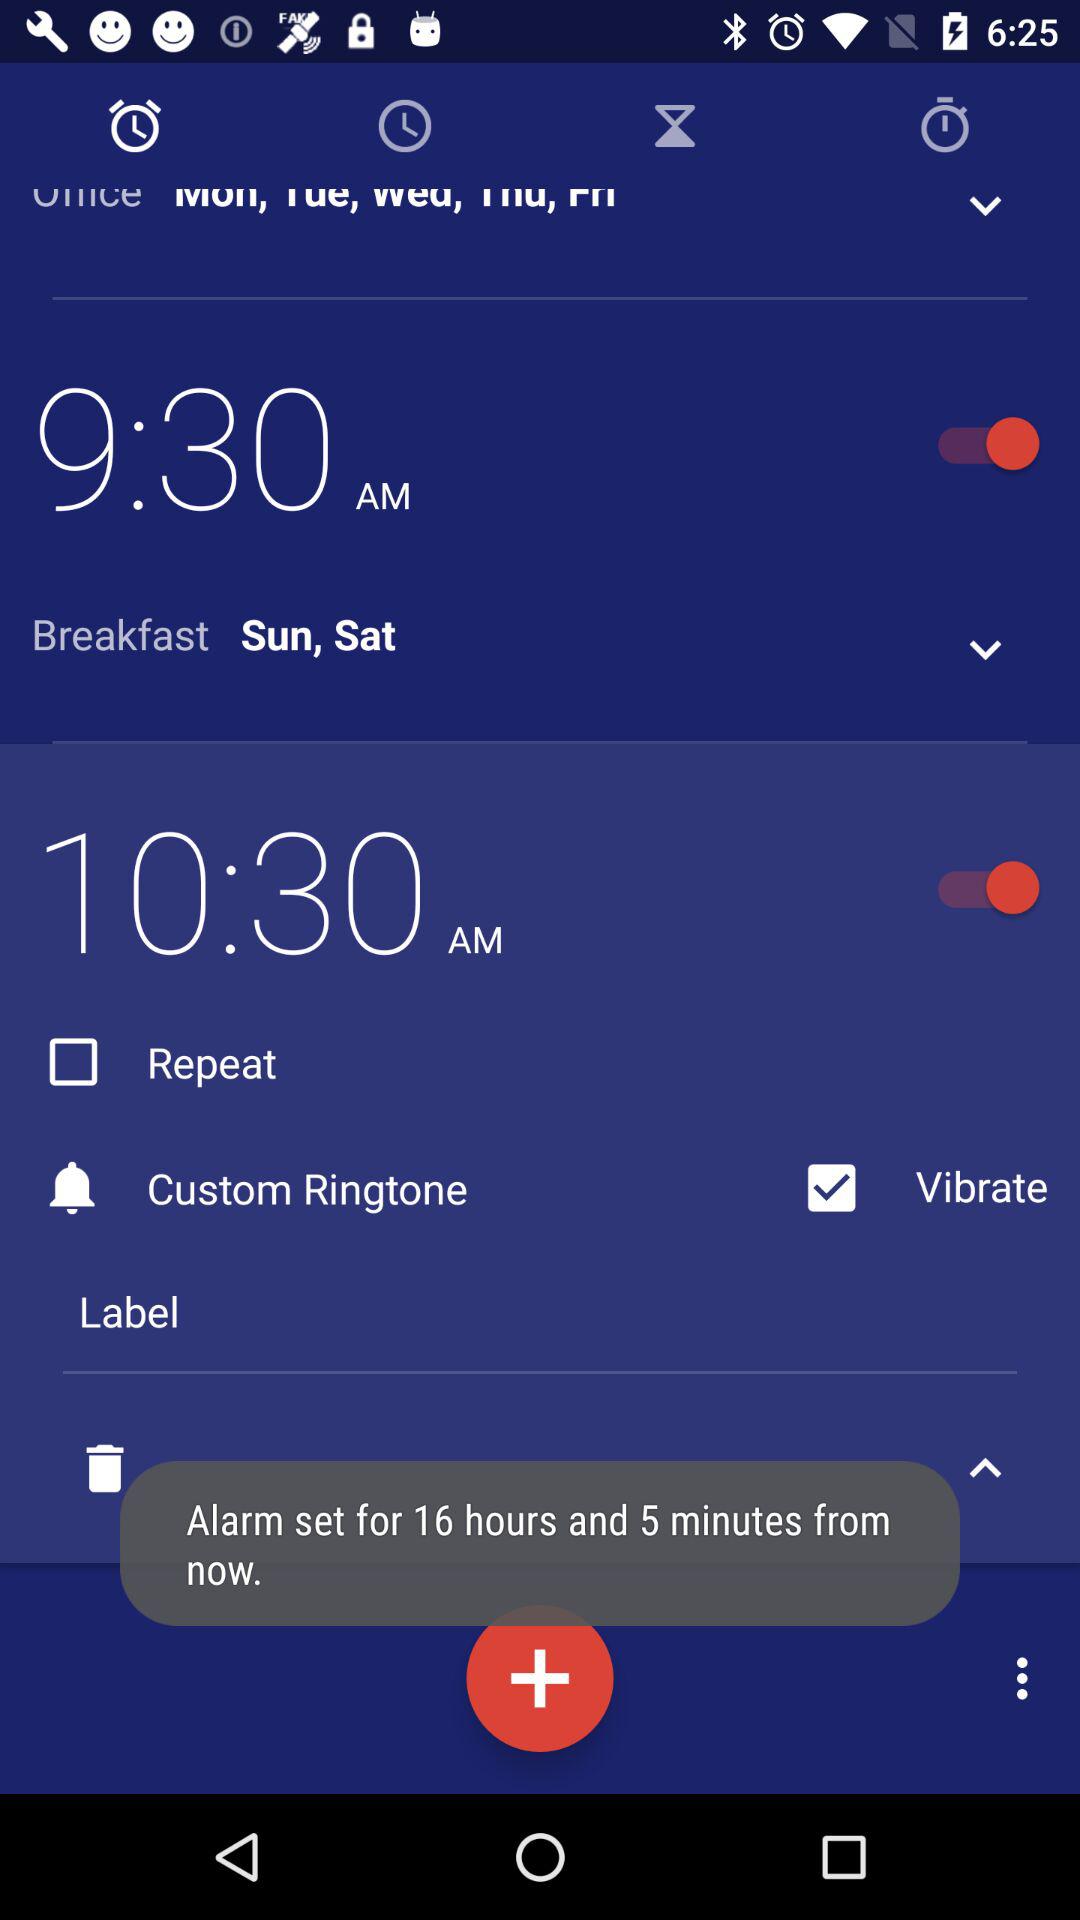 The height and width of the screenshot is (1920, 1080). I want to click on launch icon next to sun, sat item, so click(136, 634).